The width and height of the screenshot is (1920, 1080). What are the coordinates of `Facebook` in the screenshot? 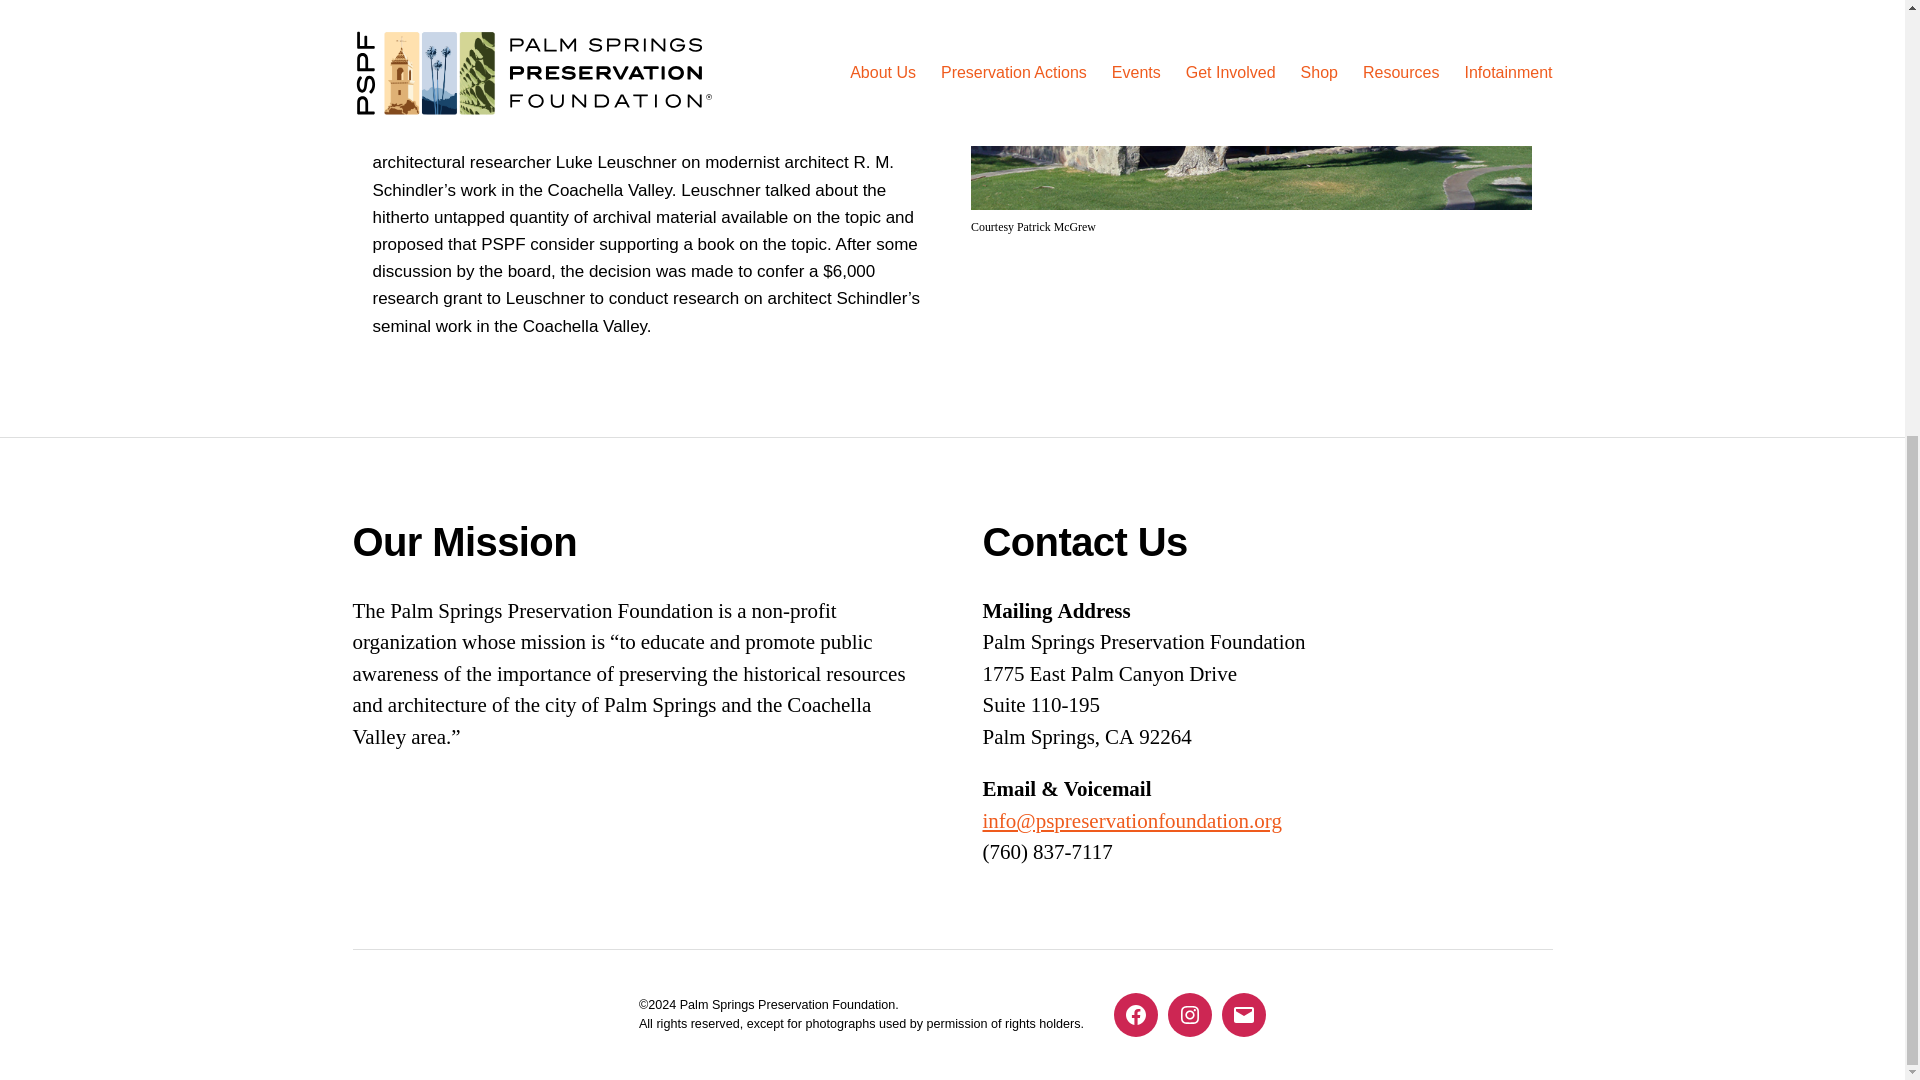 It's located at (1135, 1014).